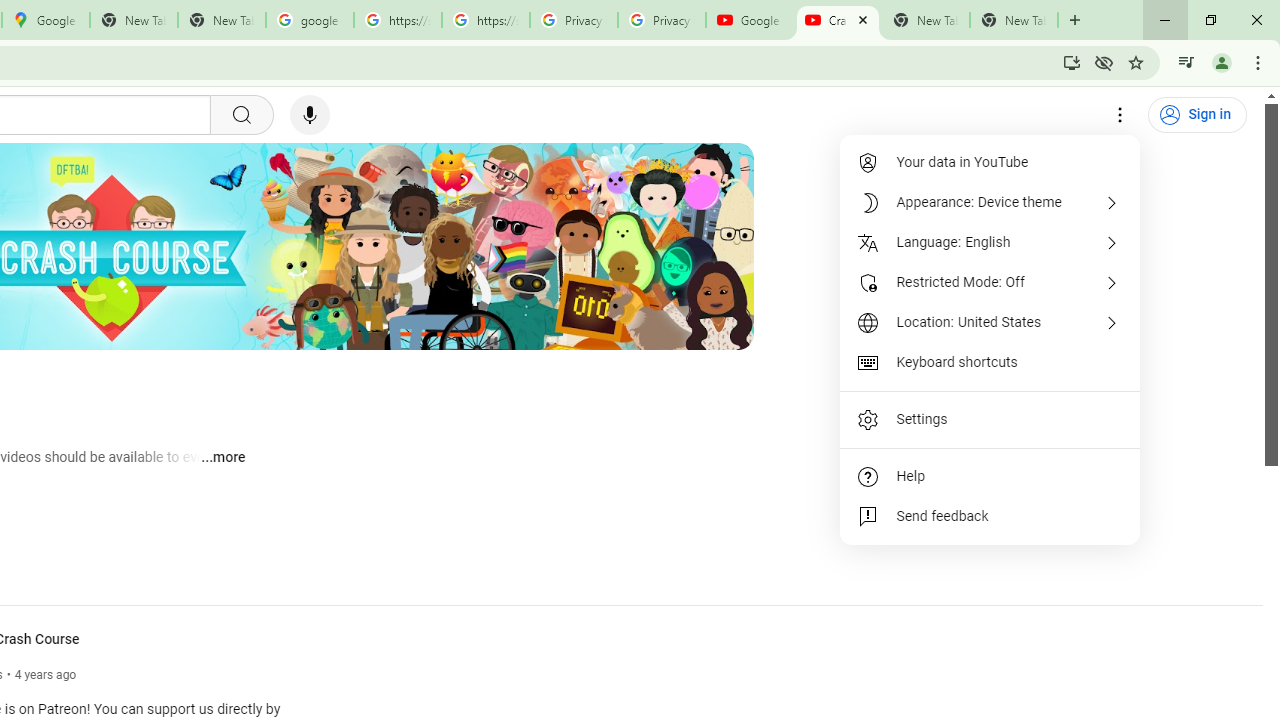 Image resolution: width=1280 pixels, height=720 pixels. Describe the element at coordinates (990, 242) in the screenshot. I see `Language: English` at that location.